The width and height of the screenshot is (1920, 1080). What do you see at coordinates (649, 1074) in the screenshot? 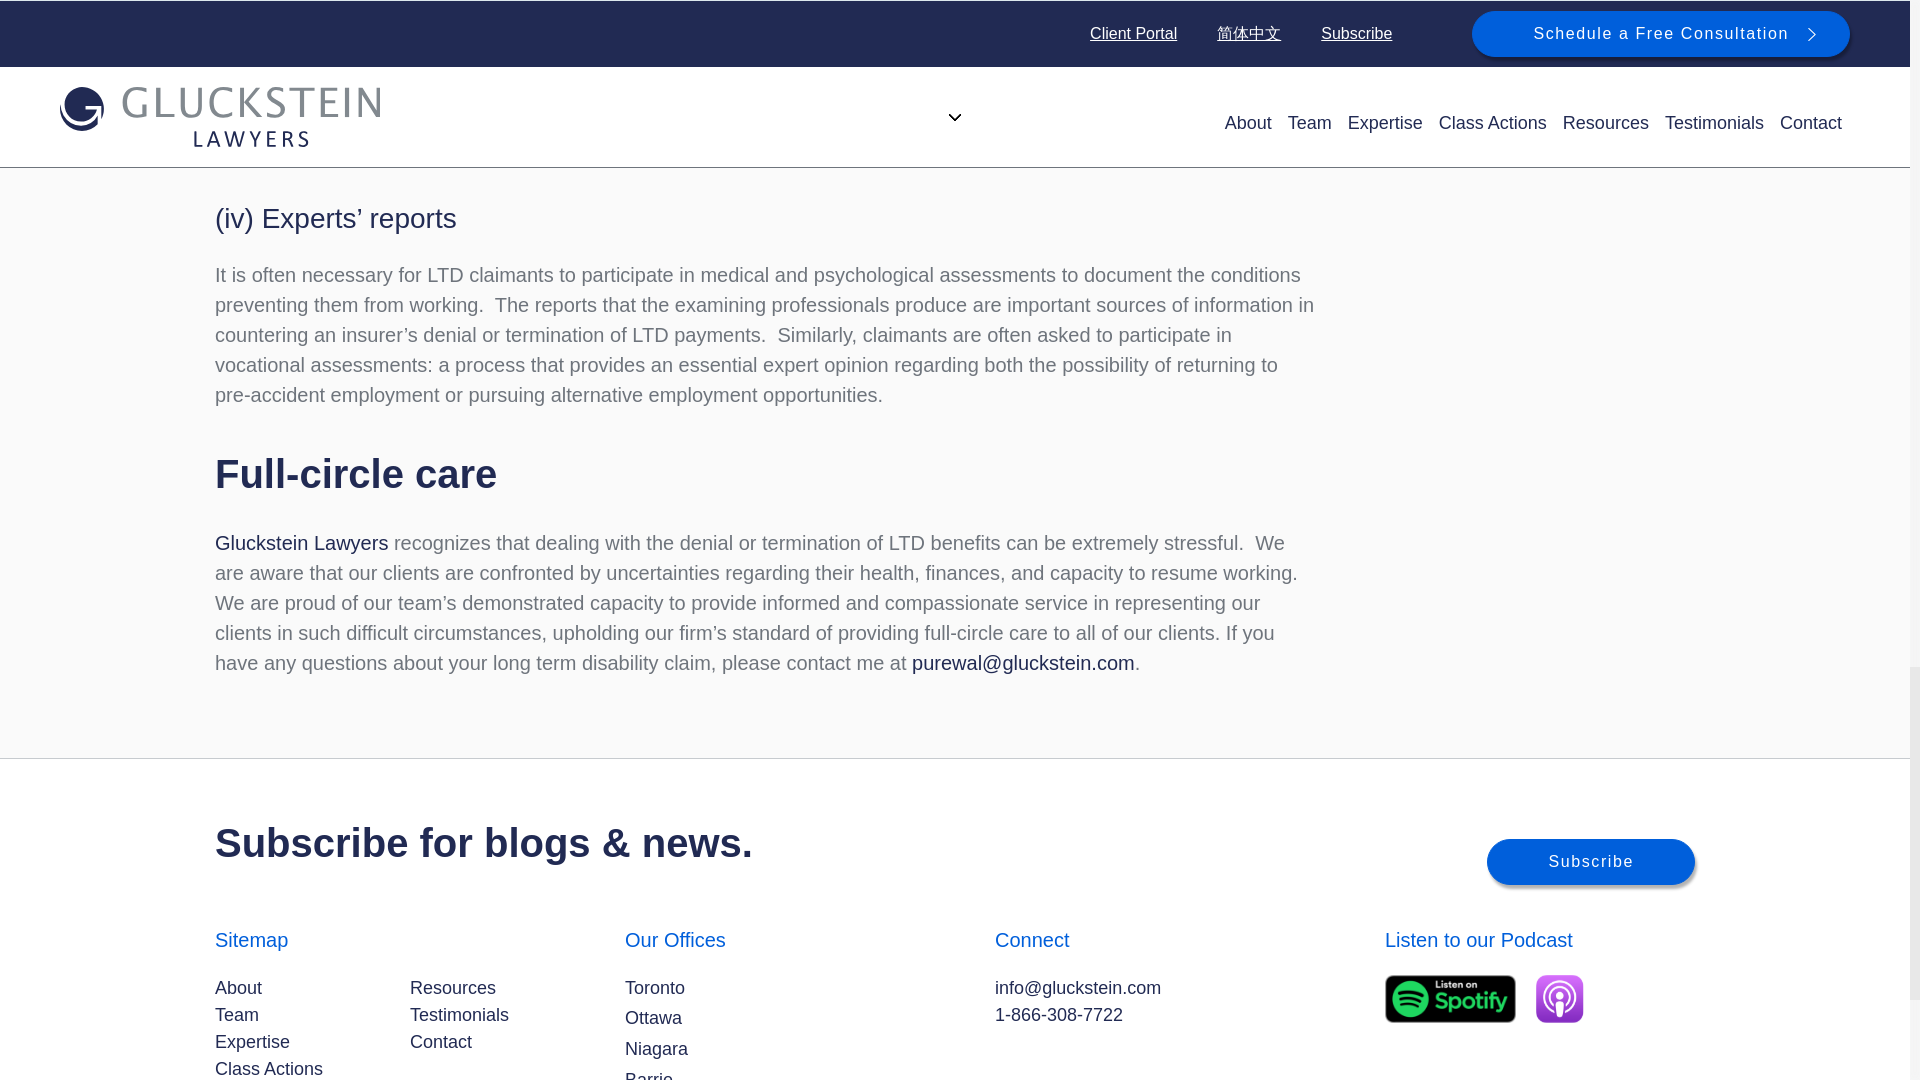
I see `Barrie` at bounding box center [649, 1074].